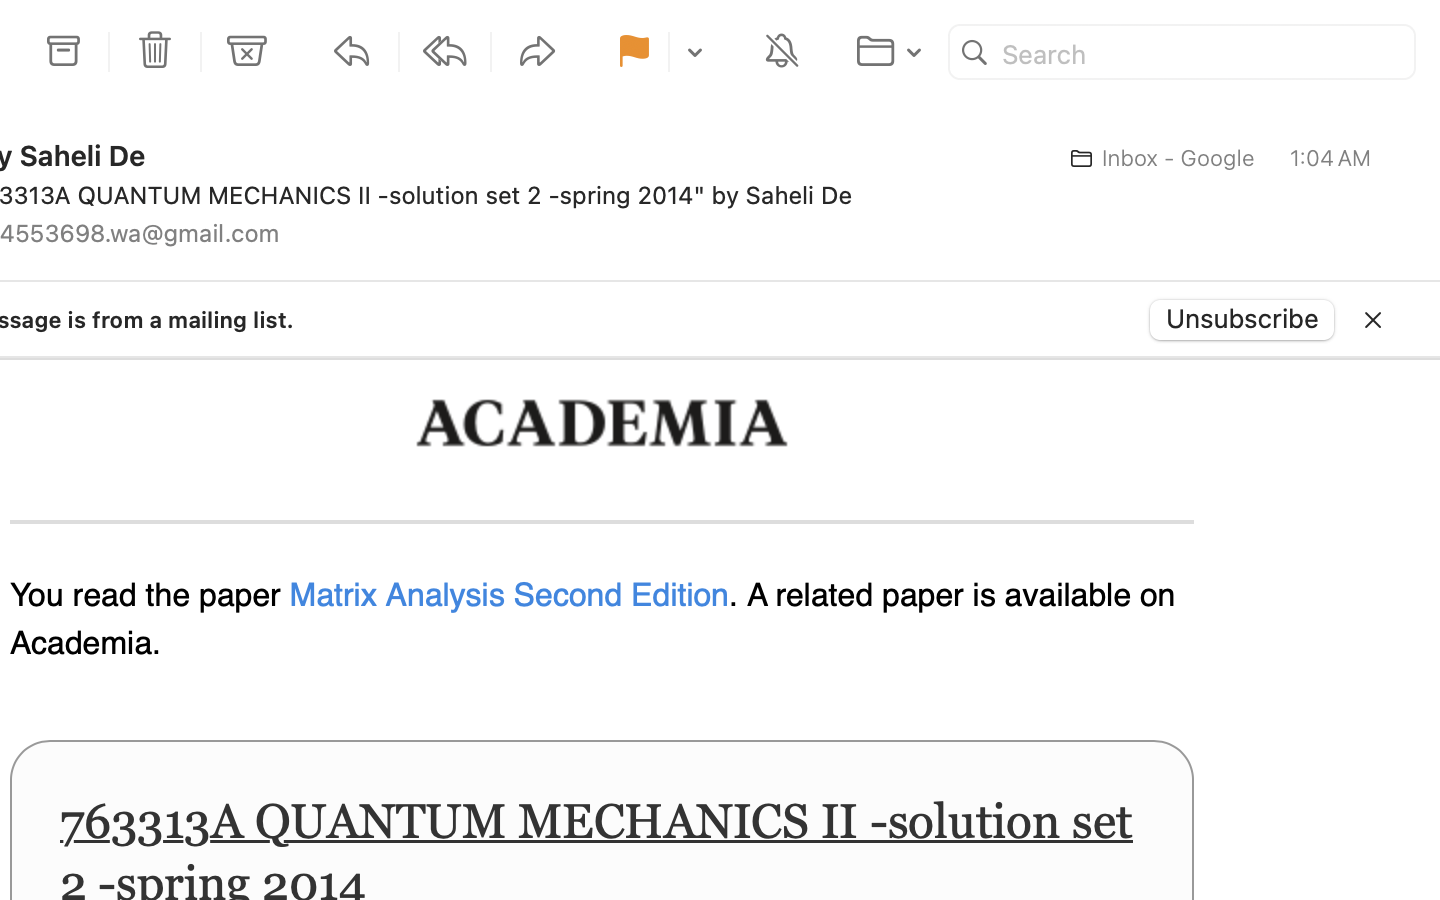  What do you see at coordinates (1156, 158) in the screenshot?
I see `￼Inbox - Google` at bounding box center [1156, 158].